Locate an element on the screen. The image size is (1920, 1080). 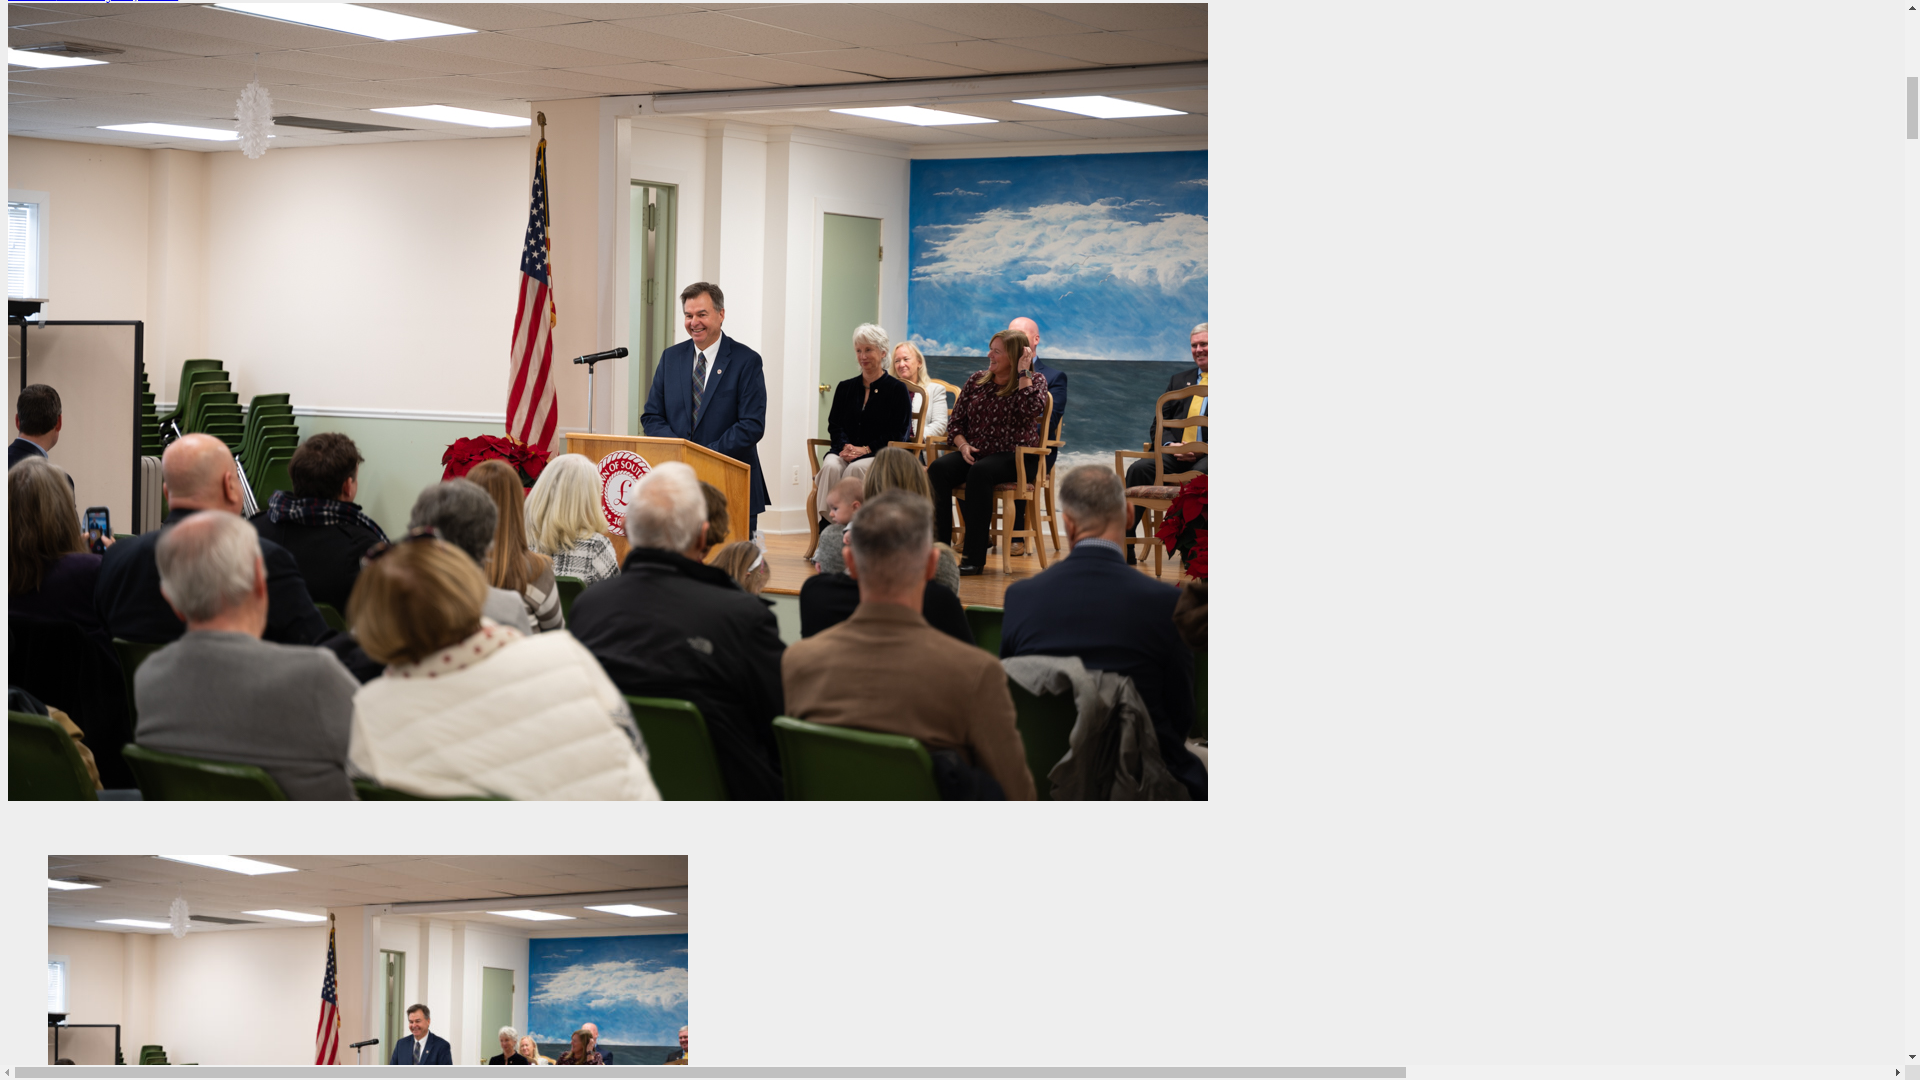
February 29, 2024 is located at coordinates (116, 1).